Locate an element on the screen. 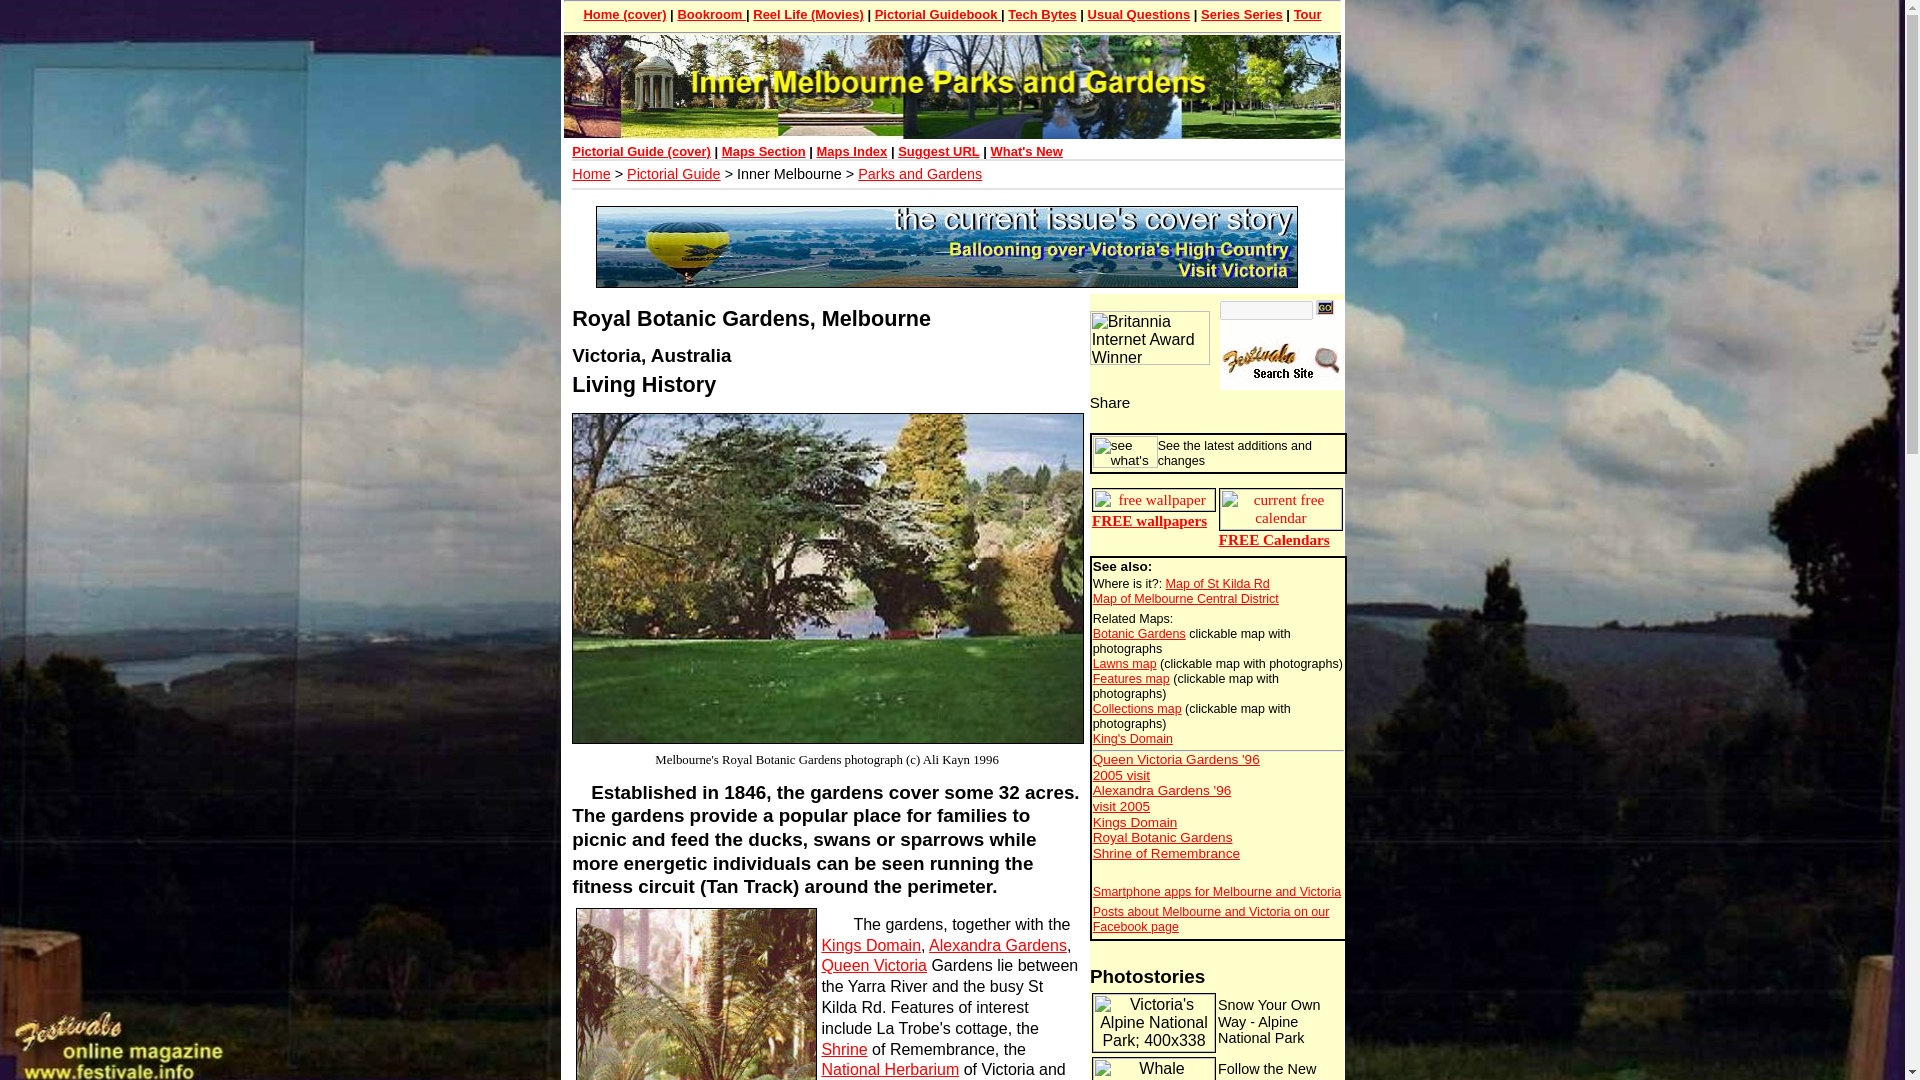  Bookroom is located at coordinates (712, 14).